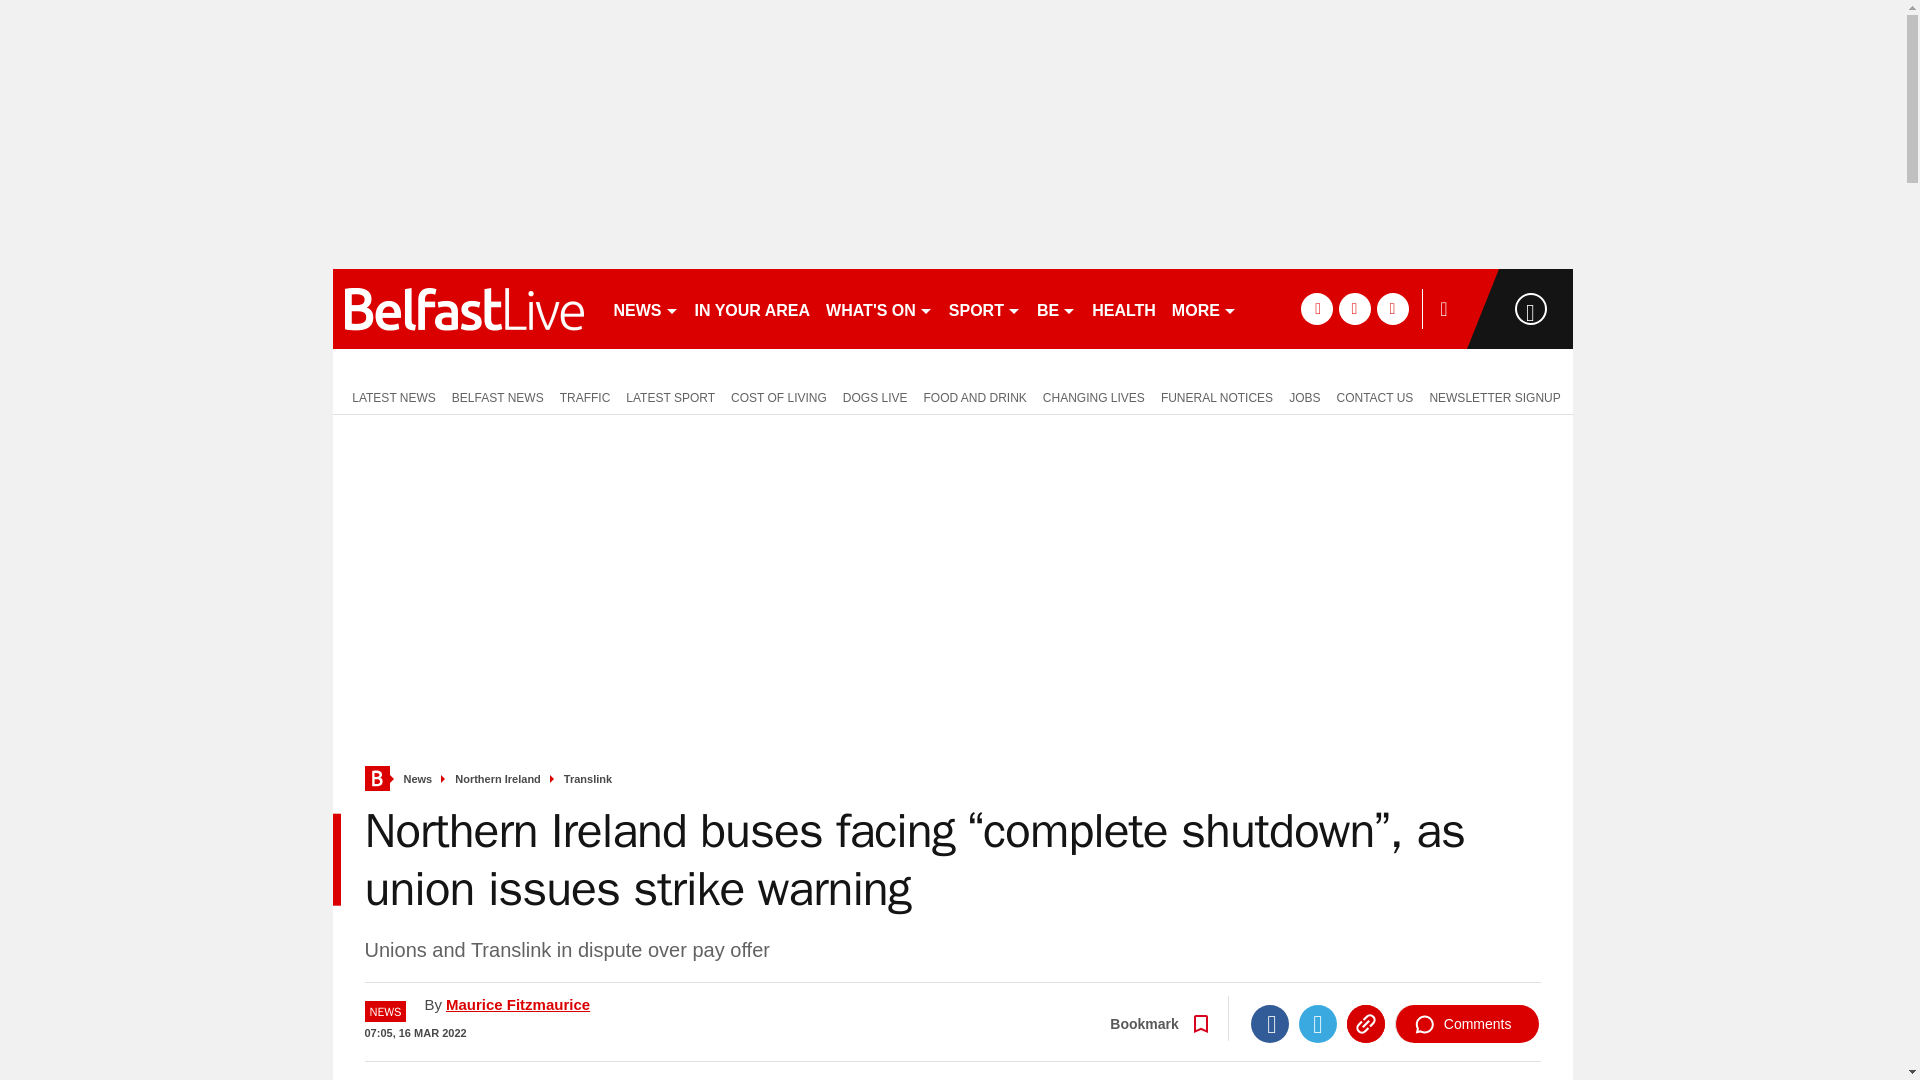 The height and width of the screenshot is (1080, 1920). Describe the element at coordinates (1316, 308) in the screenshot. I see `facebook` at that location.